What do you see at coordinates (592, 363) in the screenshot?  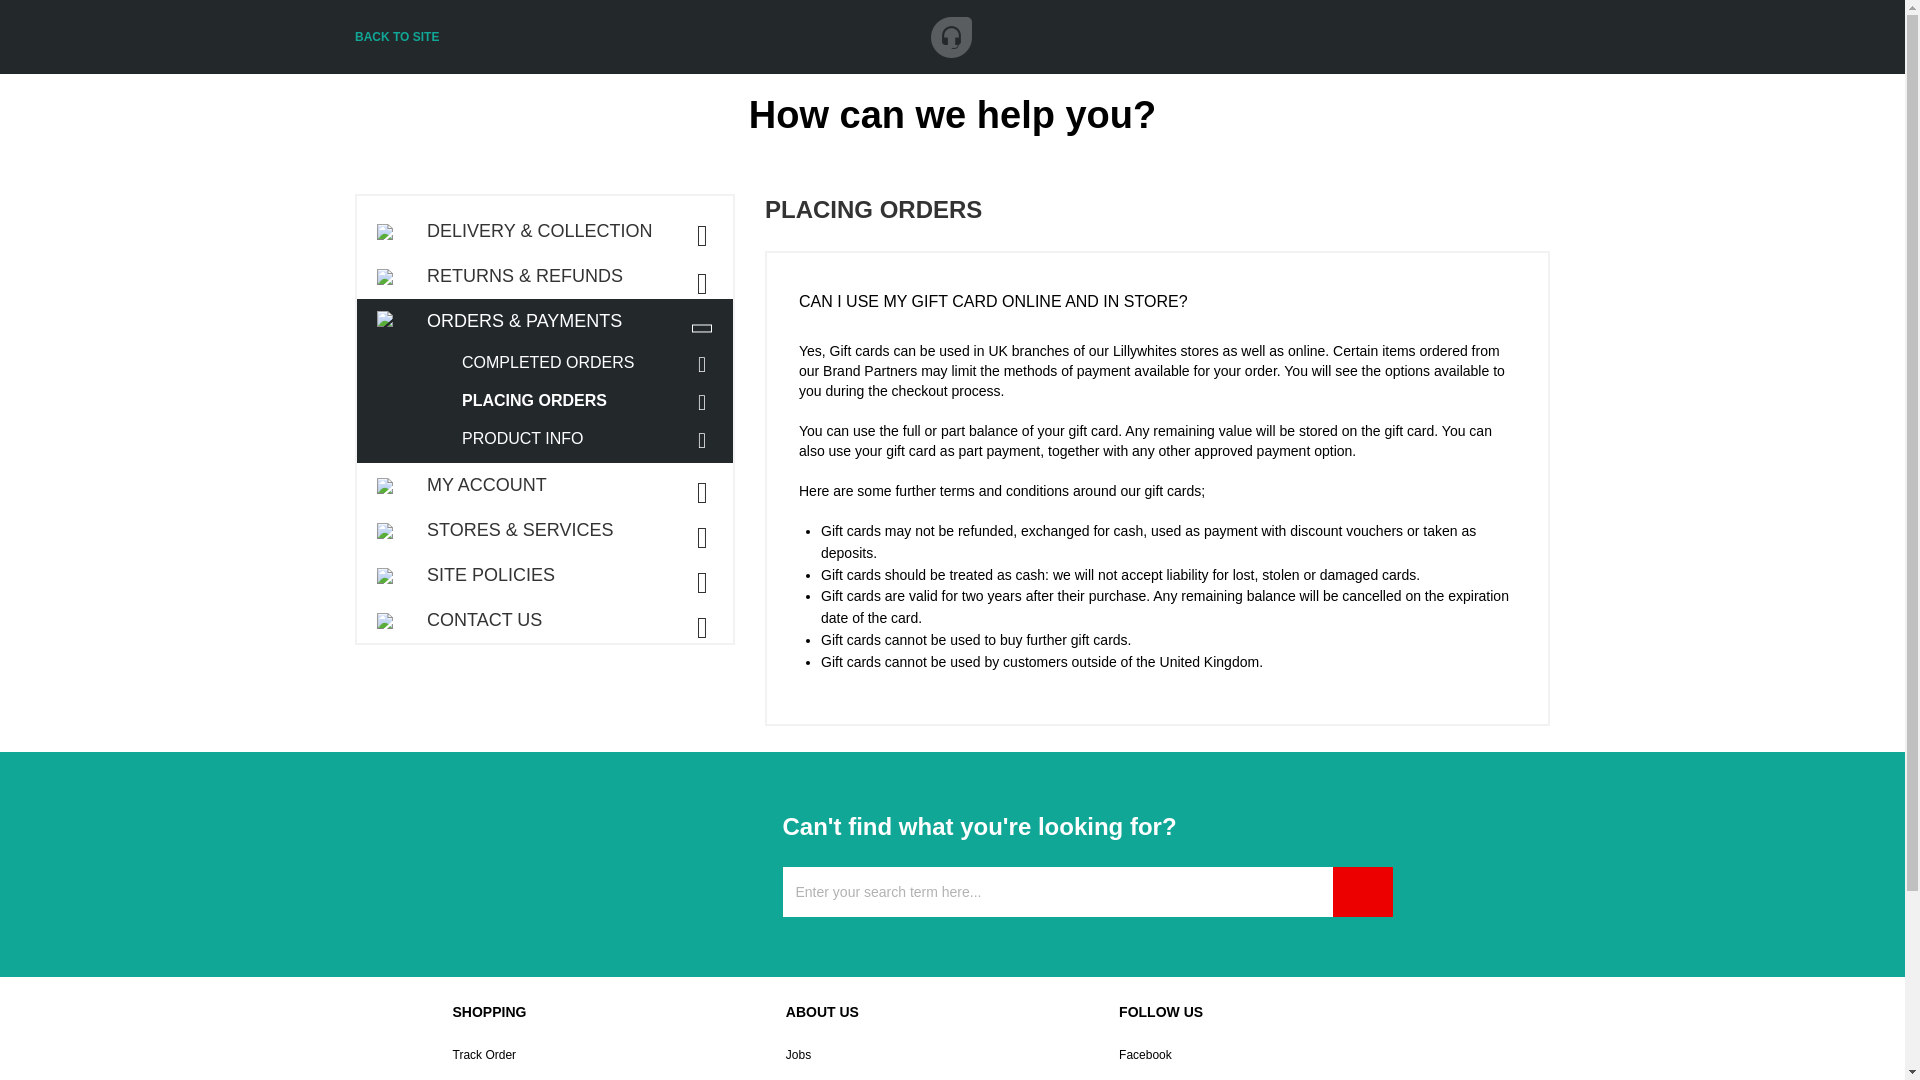 I see `COMPLETED ORDERS` at bounding box center [592, 363].